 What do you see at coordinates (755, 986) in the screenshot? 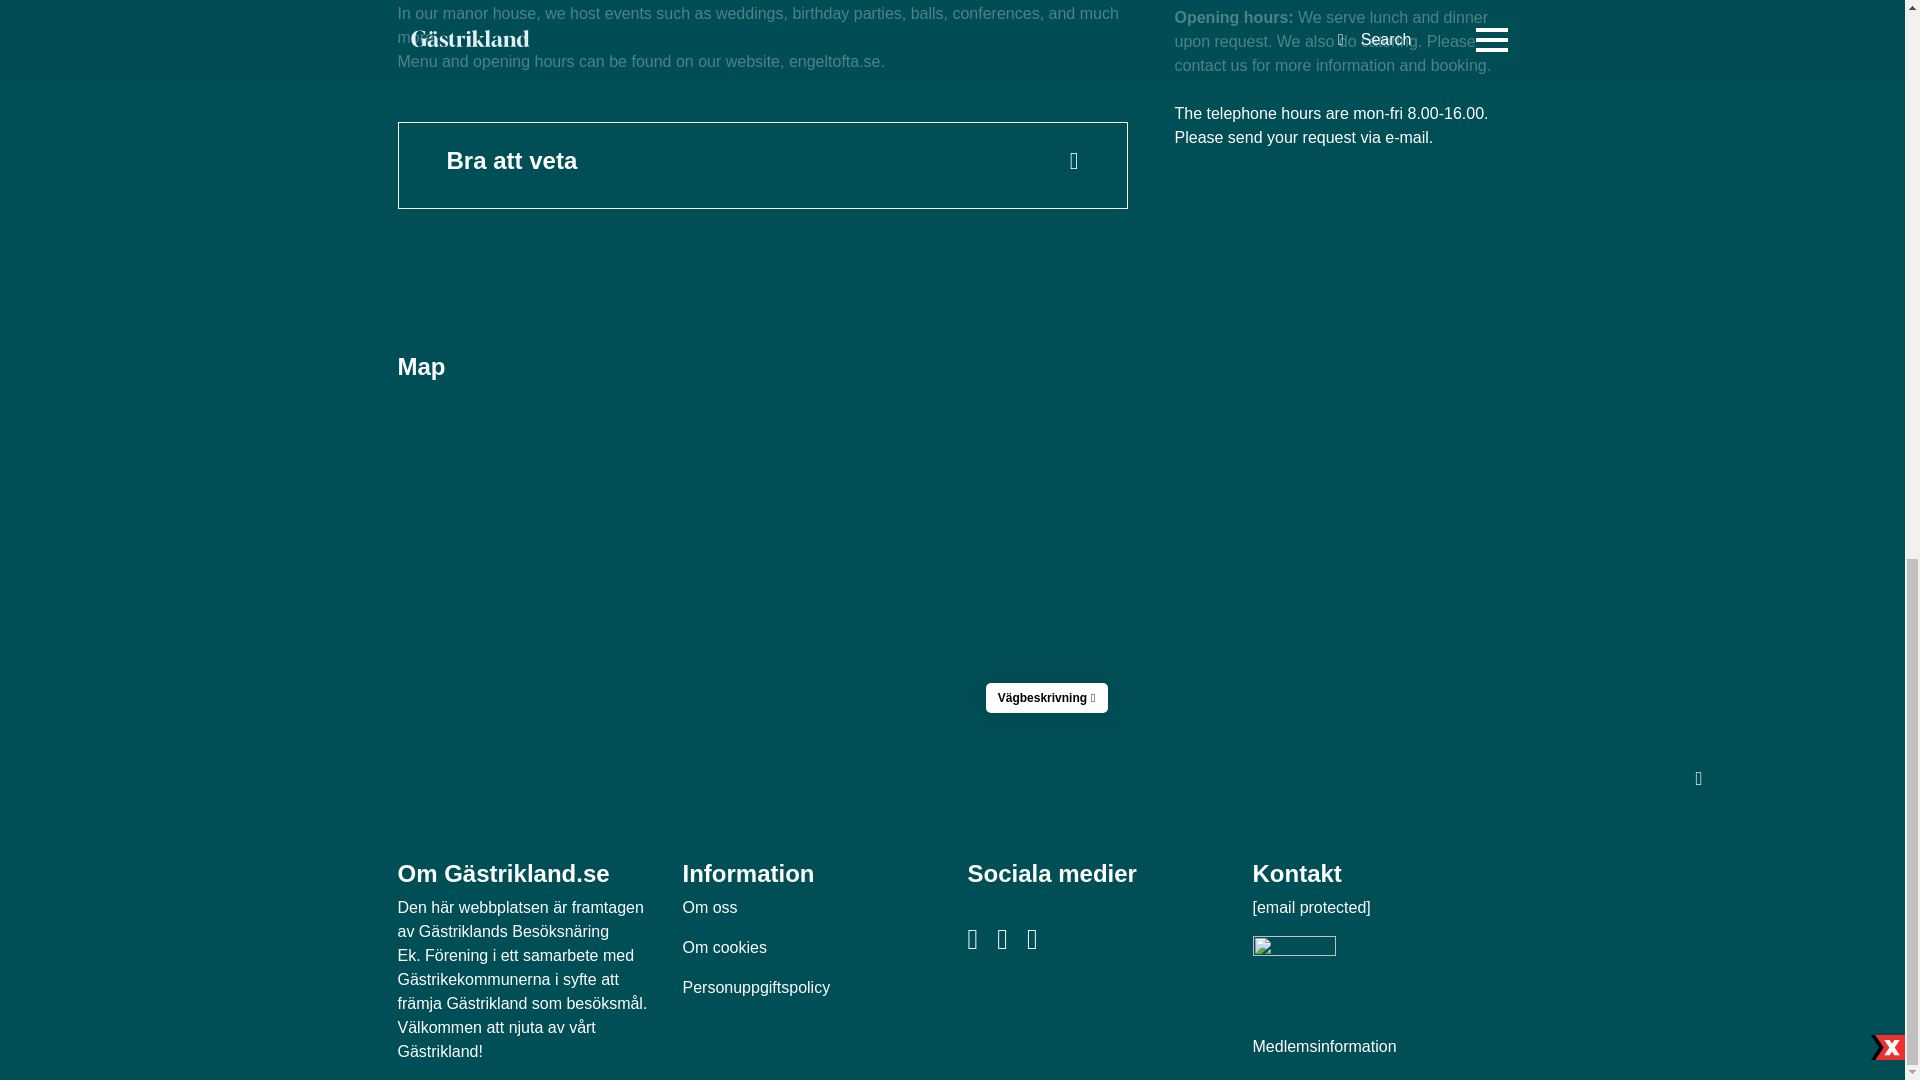
I see `Personuppgiftspolicy` at bounding box center [755, 986].